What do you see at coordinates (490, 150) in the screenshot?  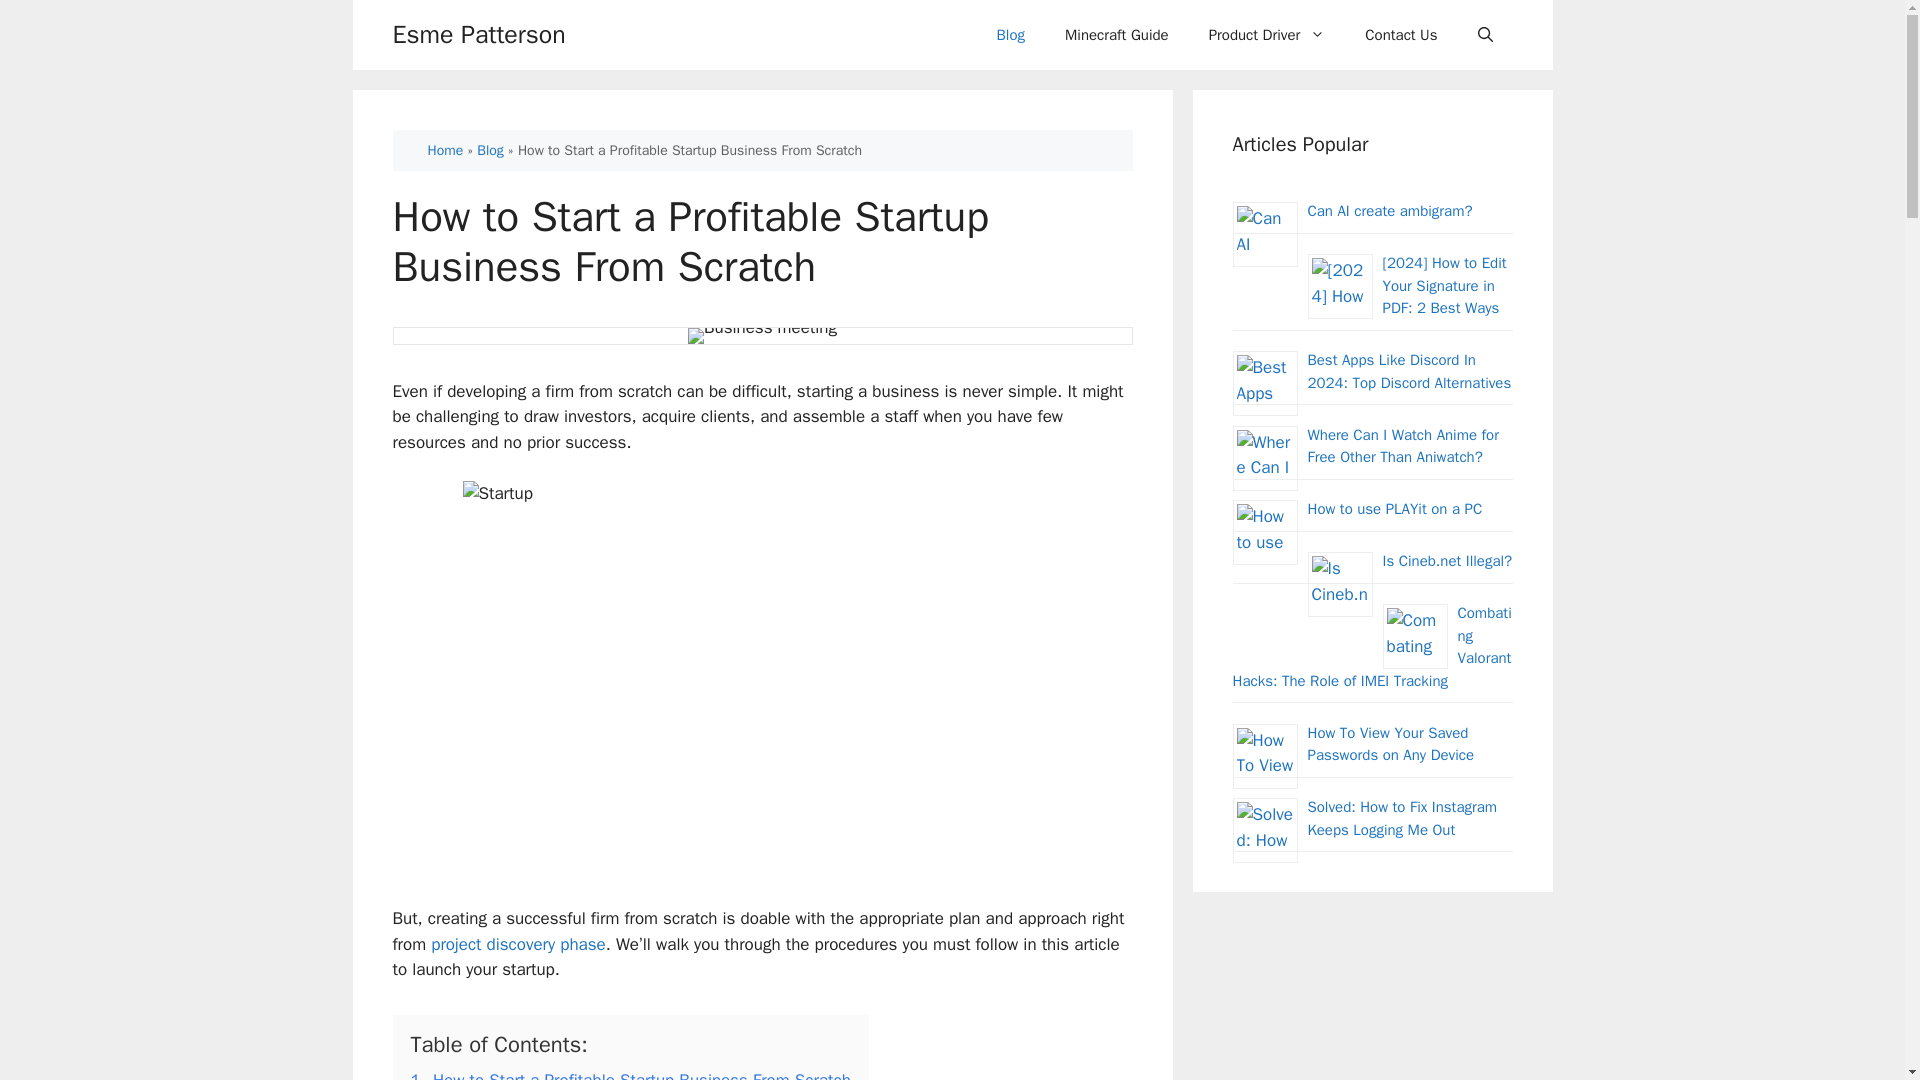 I see `Blog` at bounding box center [490, 150].